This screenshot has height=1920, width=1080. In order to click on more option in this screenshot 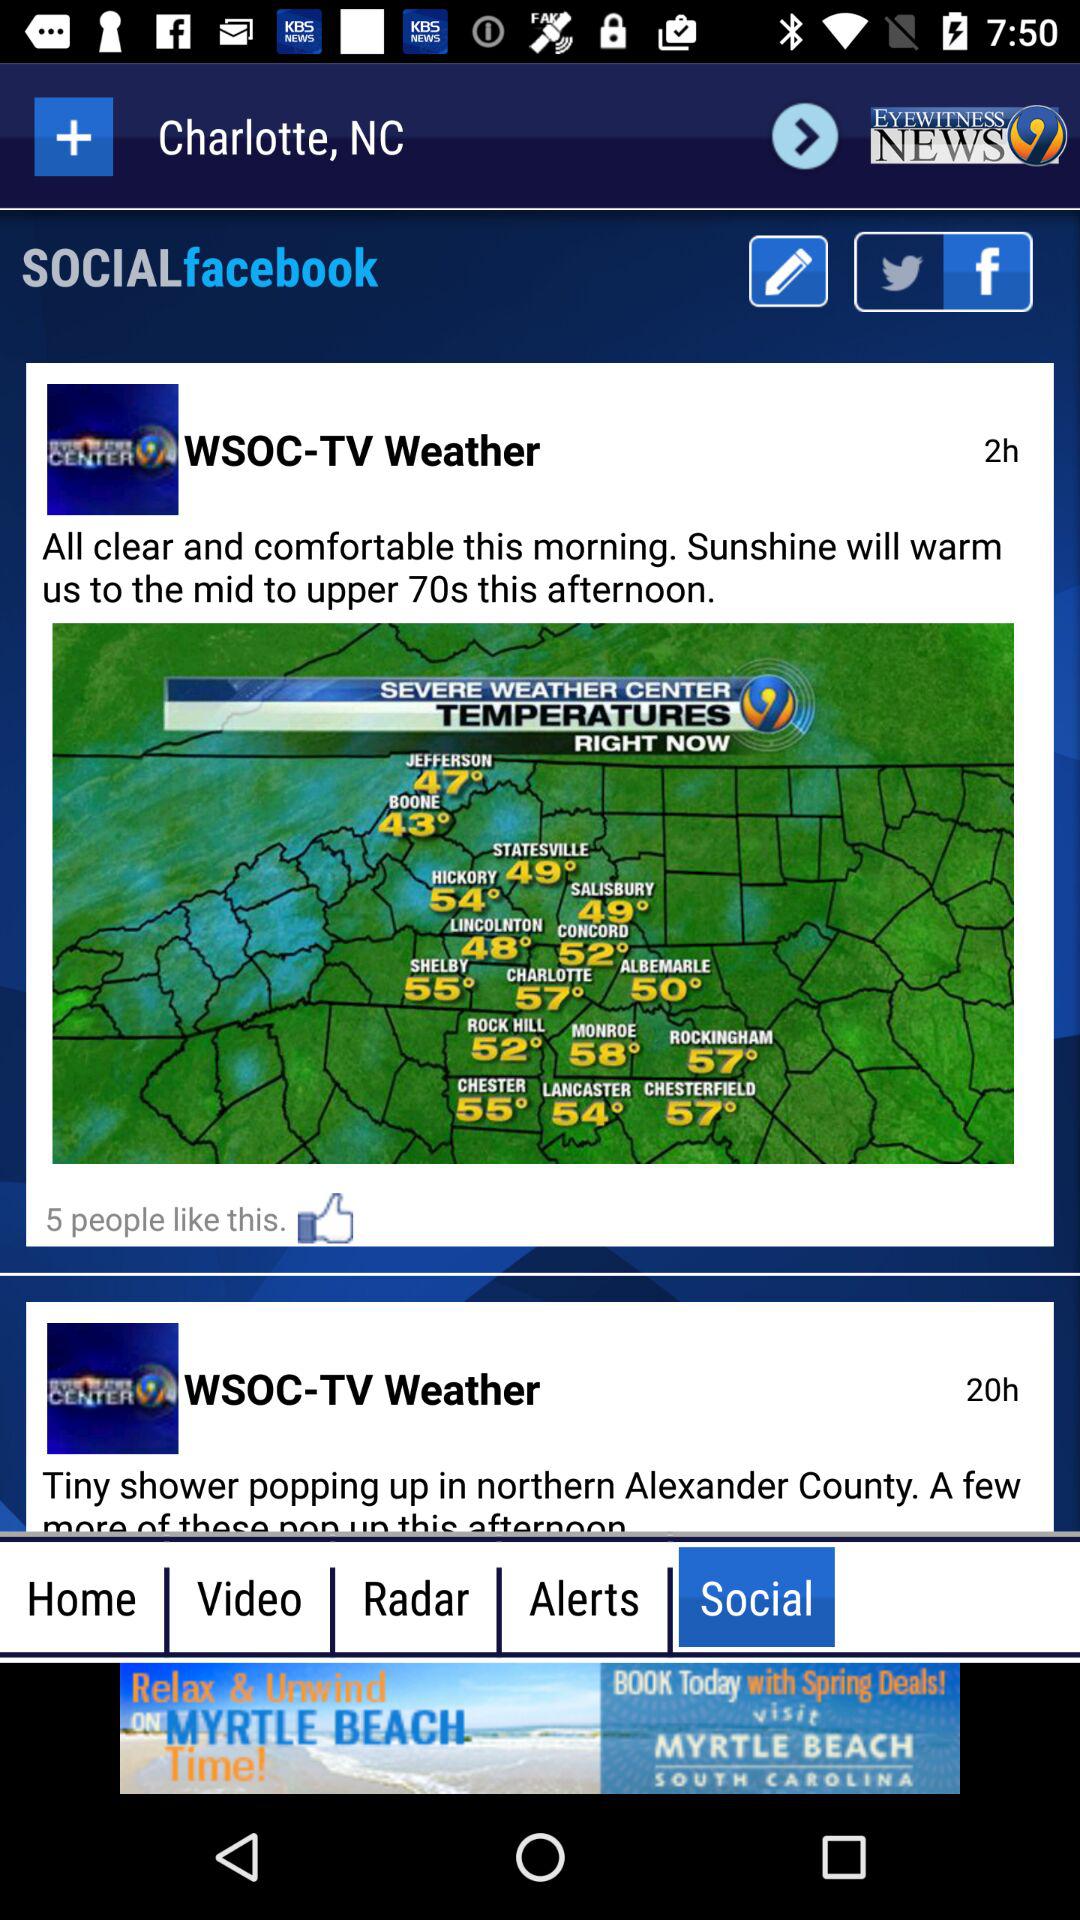, I will do `click(74, 136)`.